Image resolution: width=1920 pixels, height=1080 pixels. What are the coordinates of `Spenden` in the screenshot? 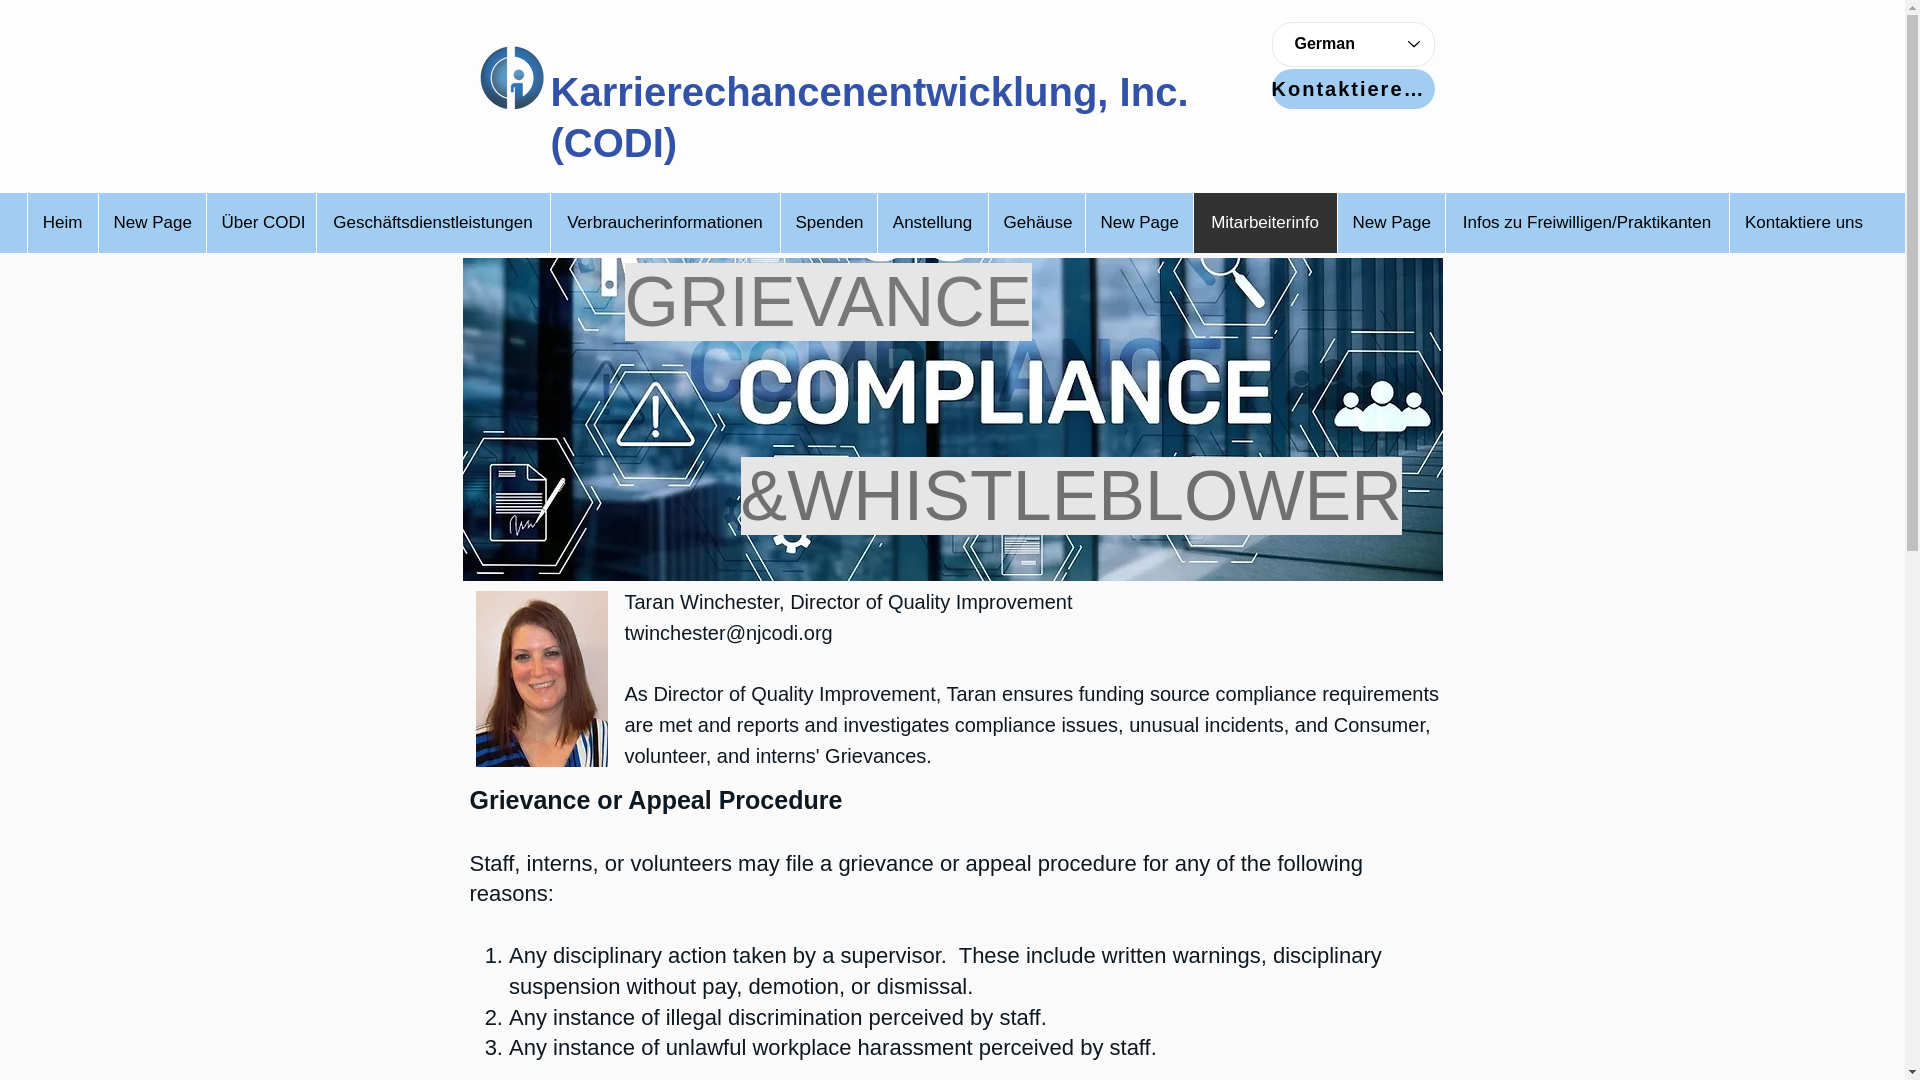 It's located at (828, 222).